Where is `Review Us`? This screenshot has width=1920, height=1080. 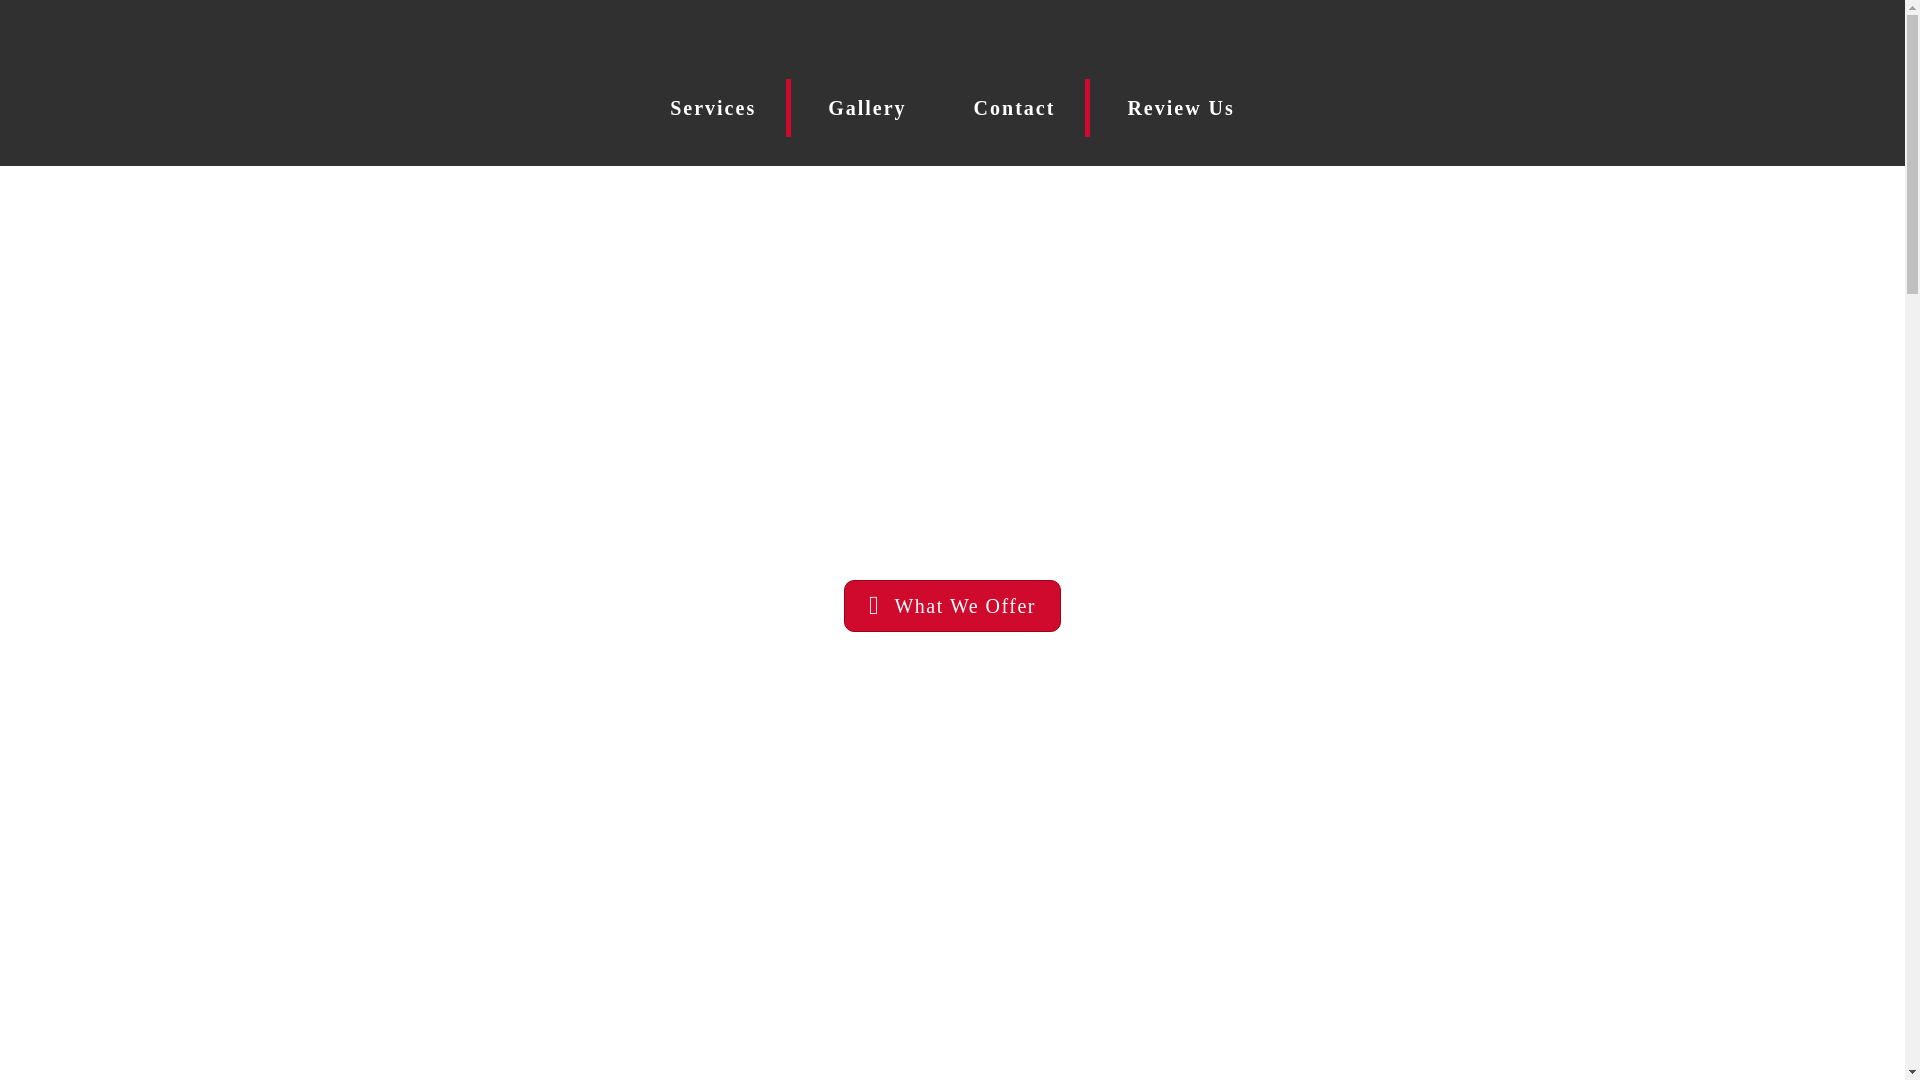
Review Us is located at coordinates (1180, 108).